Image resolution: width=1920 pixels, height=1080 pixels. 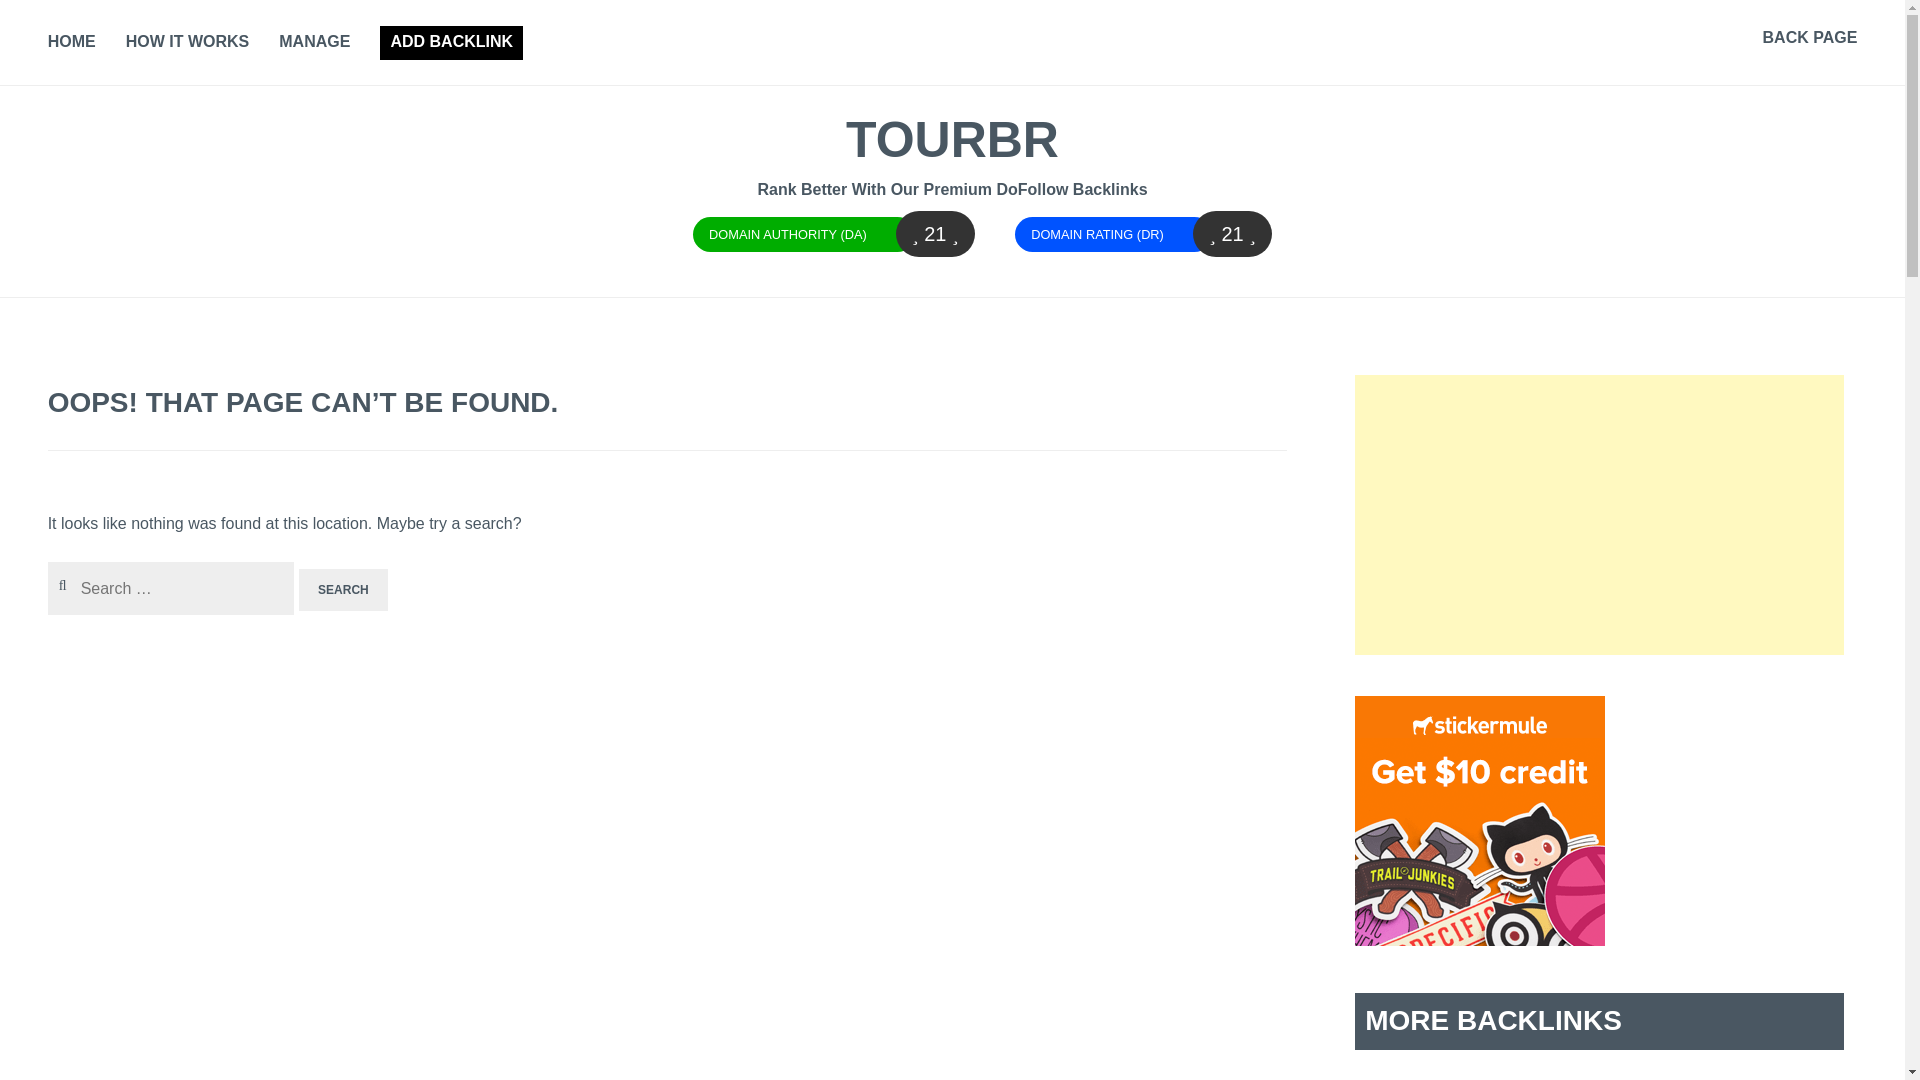 What do you see at coordinates (451, 42) in the screenshot?
I see `ADD BACKLINK` at bounding box center [451, 42].